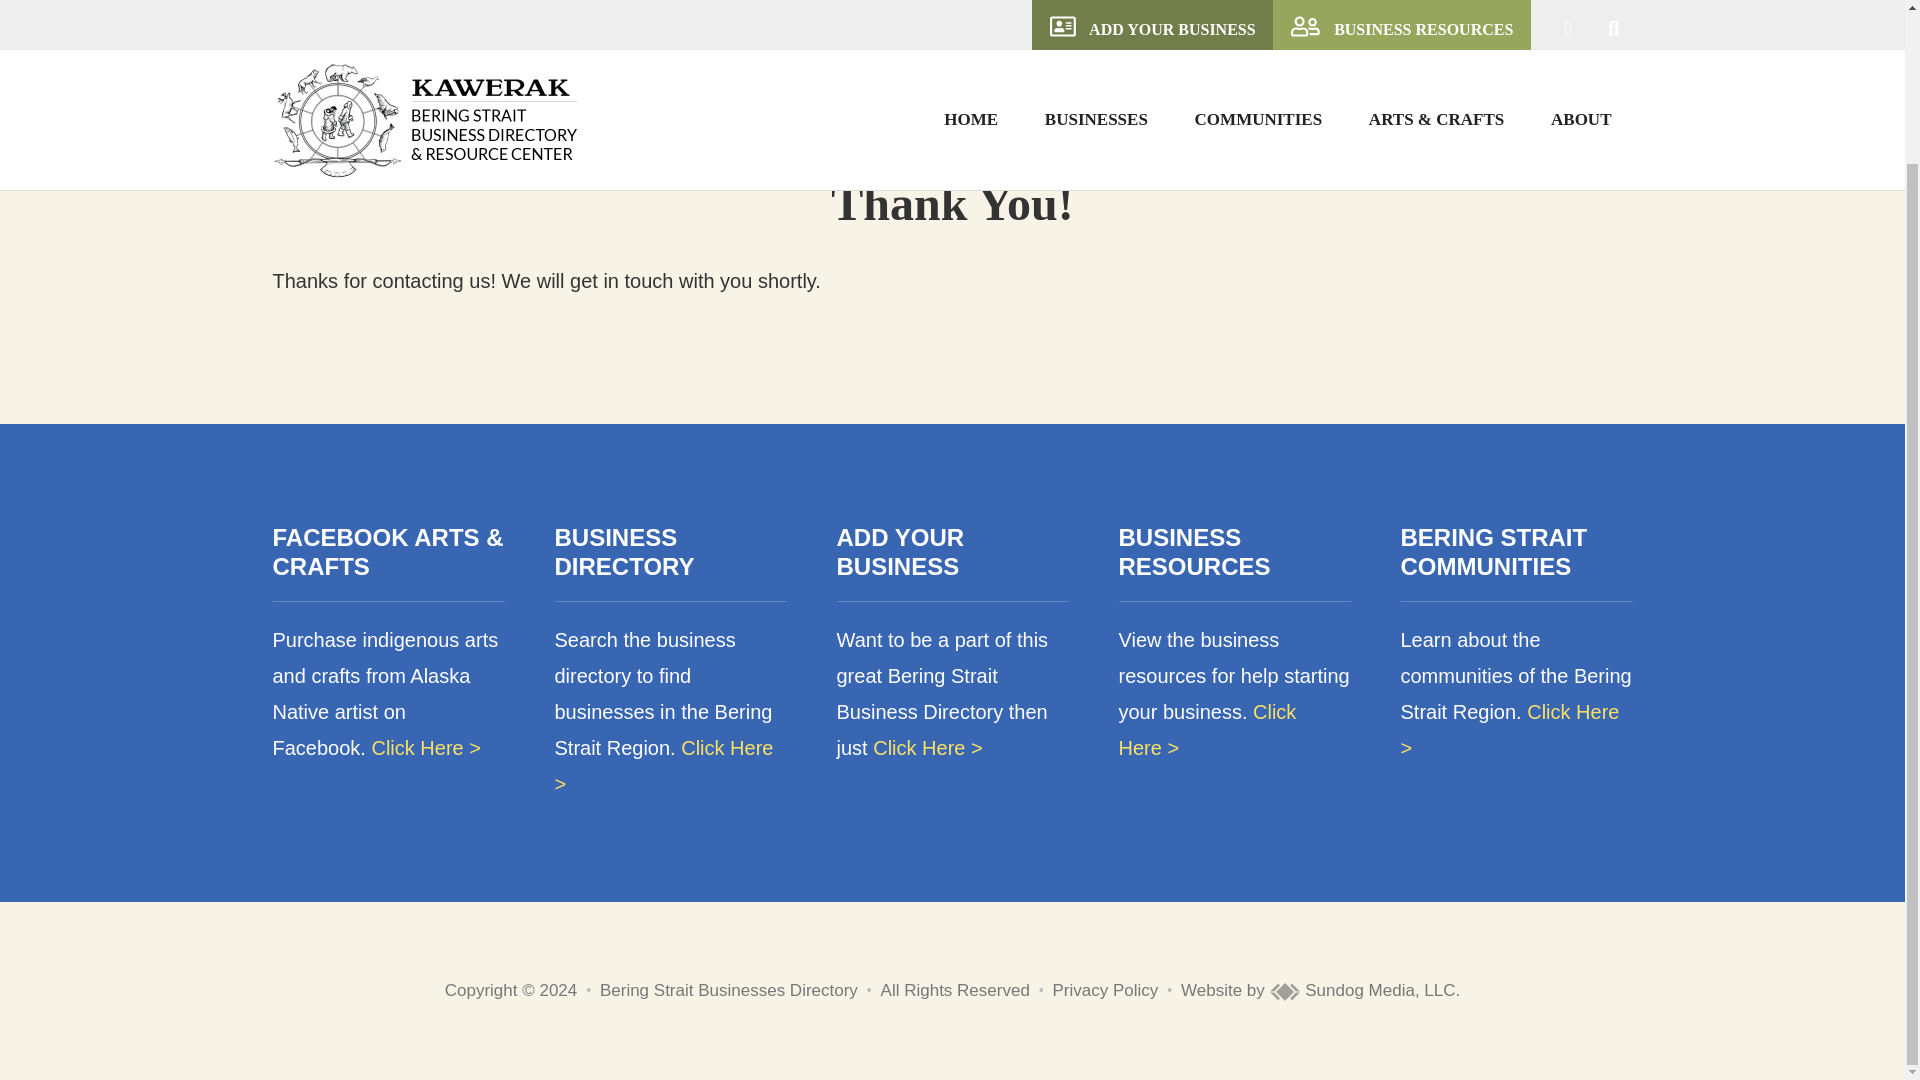 The width and height of the screenshot is (1920, 1080). What do you see at coordinates (1581, 33) in the screenshot?
I see `ABOUT` at bounding box center [1581, 33].